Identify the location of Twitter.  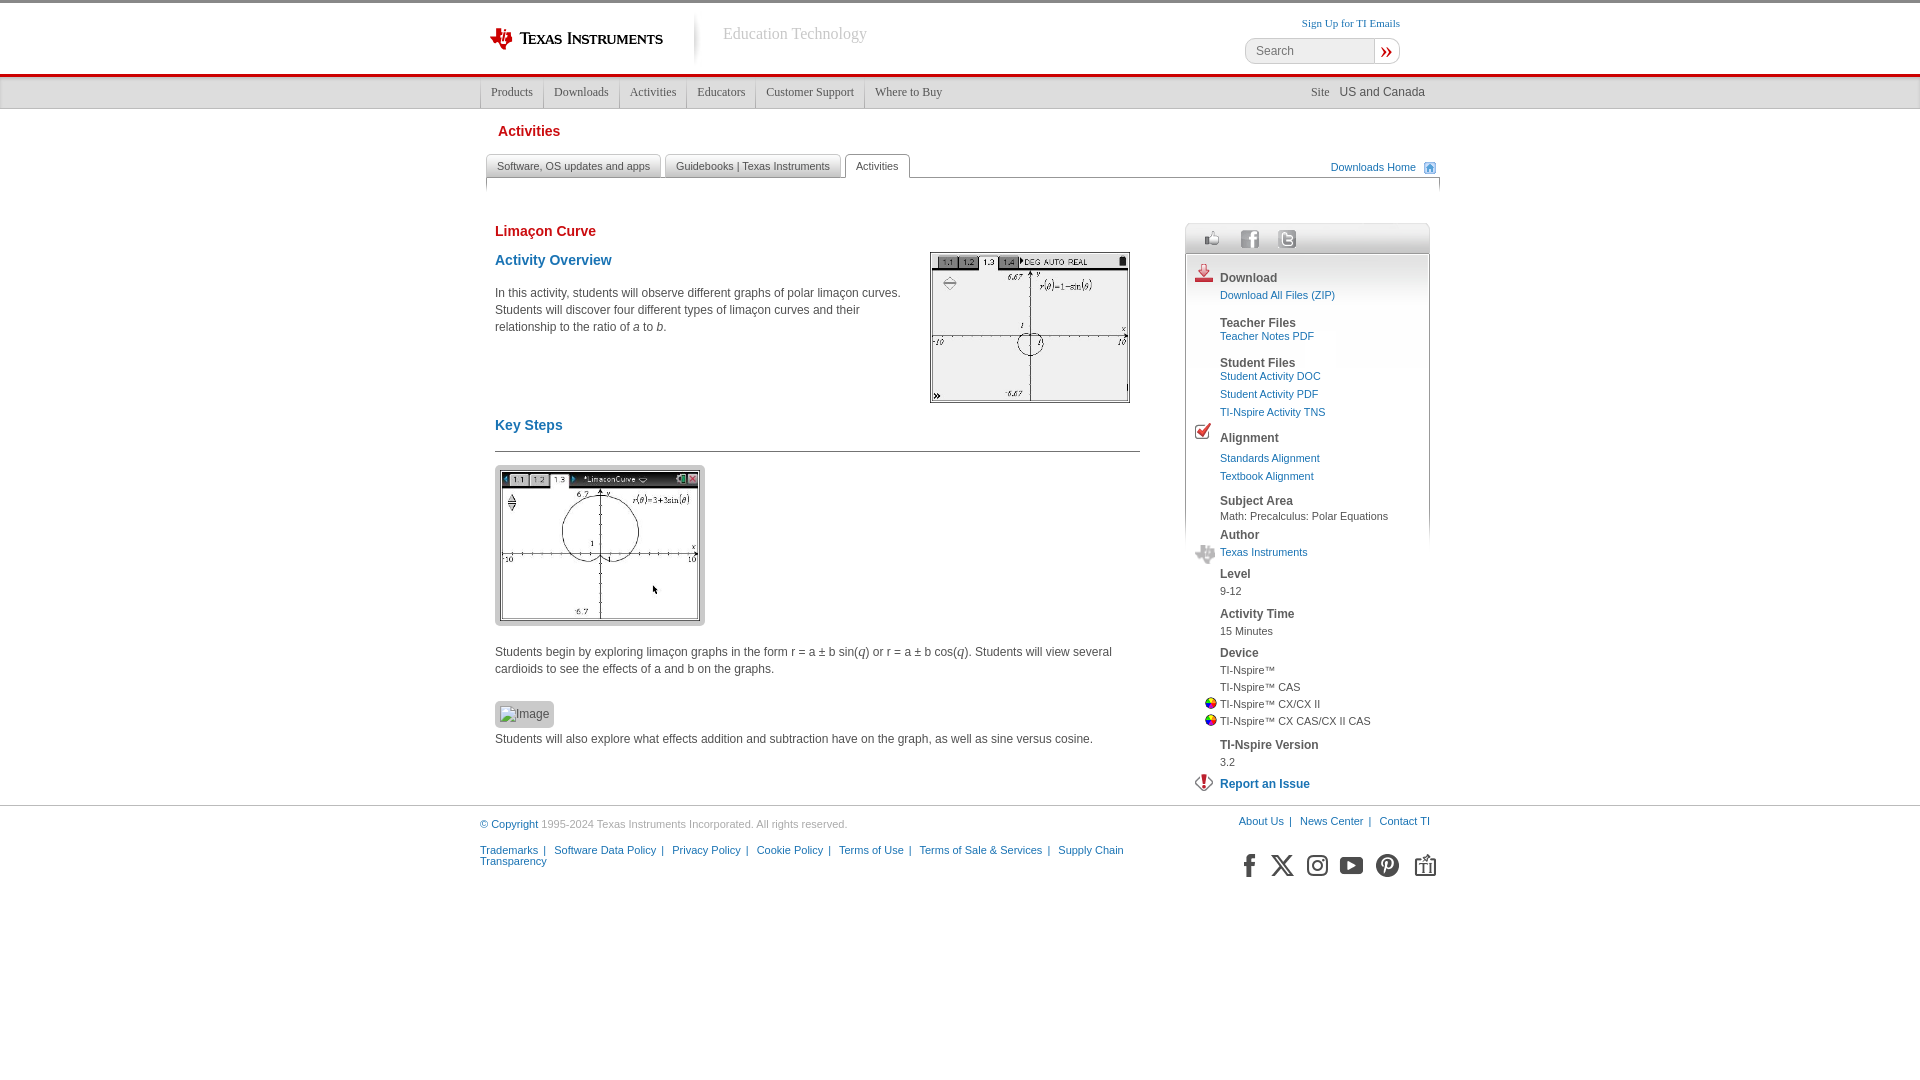
(1282, 966).